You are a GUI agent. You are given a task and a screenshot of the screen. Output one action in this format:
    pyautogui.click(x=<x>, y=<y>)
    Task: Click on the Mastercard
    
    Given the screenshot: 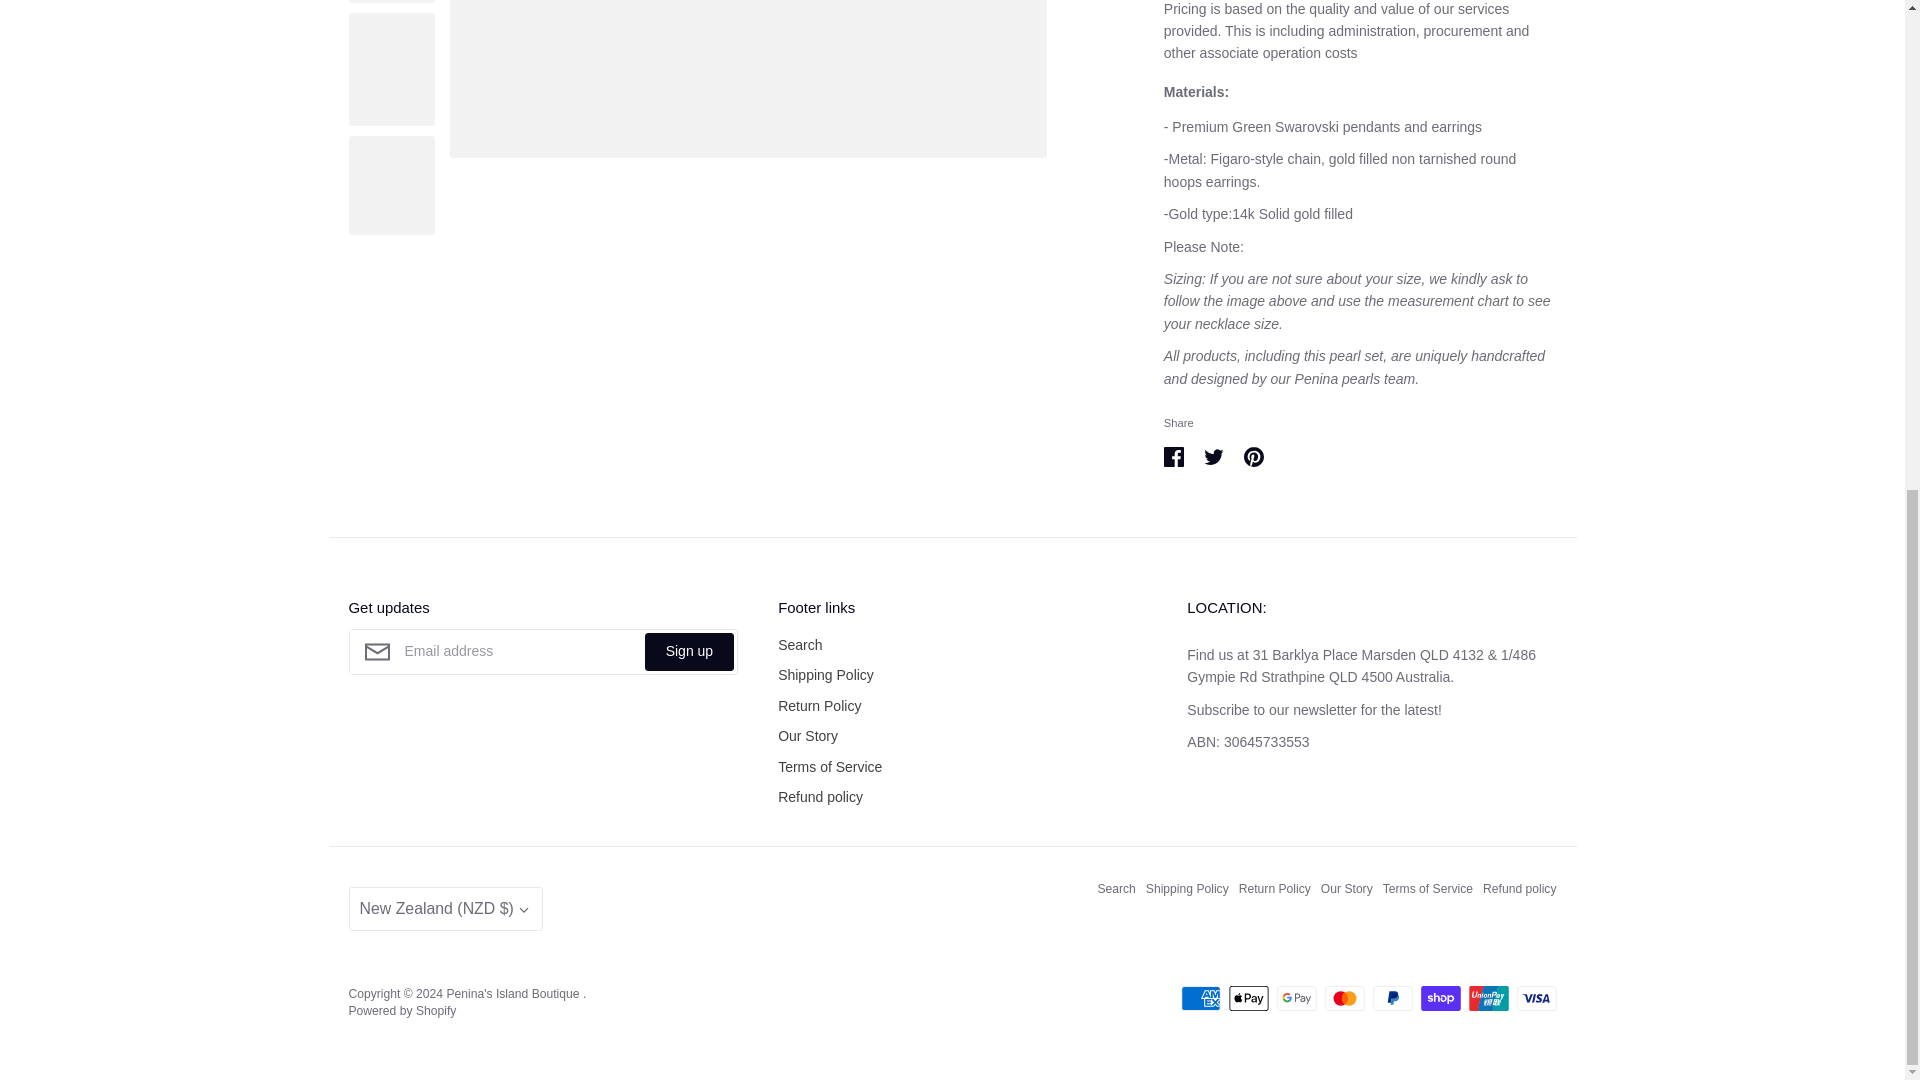 What is the action you would take?
    pyautogui.click(x=1344, y=998)
    